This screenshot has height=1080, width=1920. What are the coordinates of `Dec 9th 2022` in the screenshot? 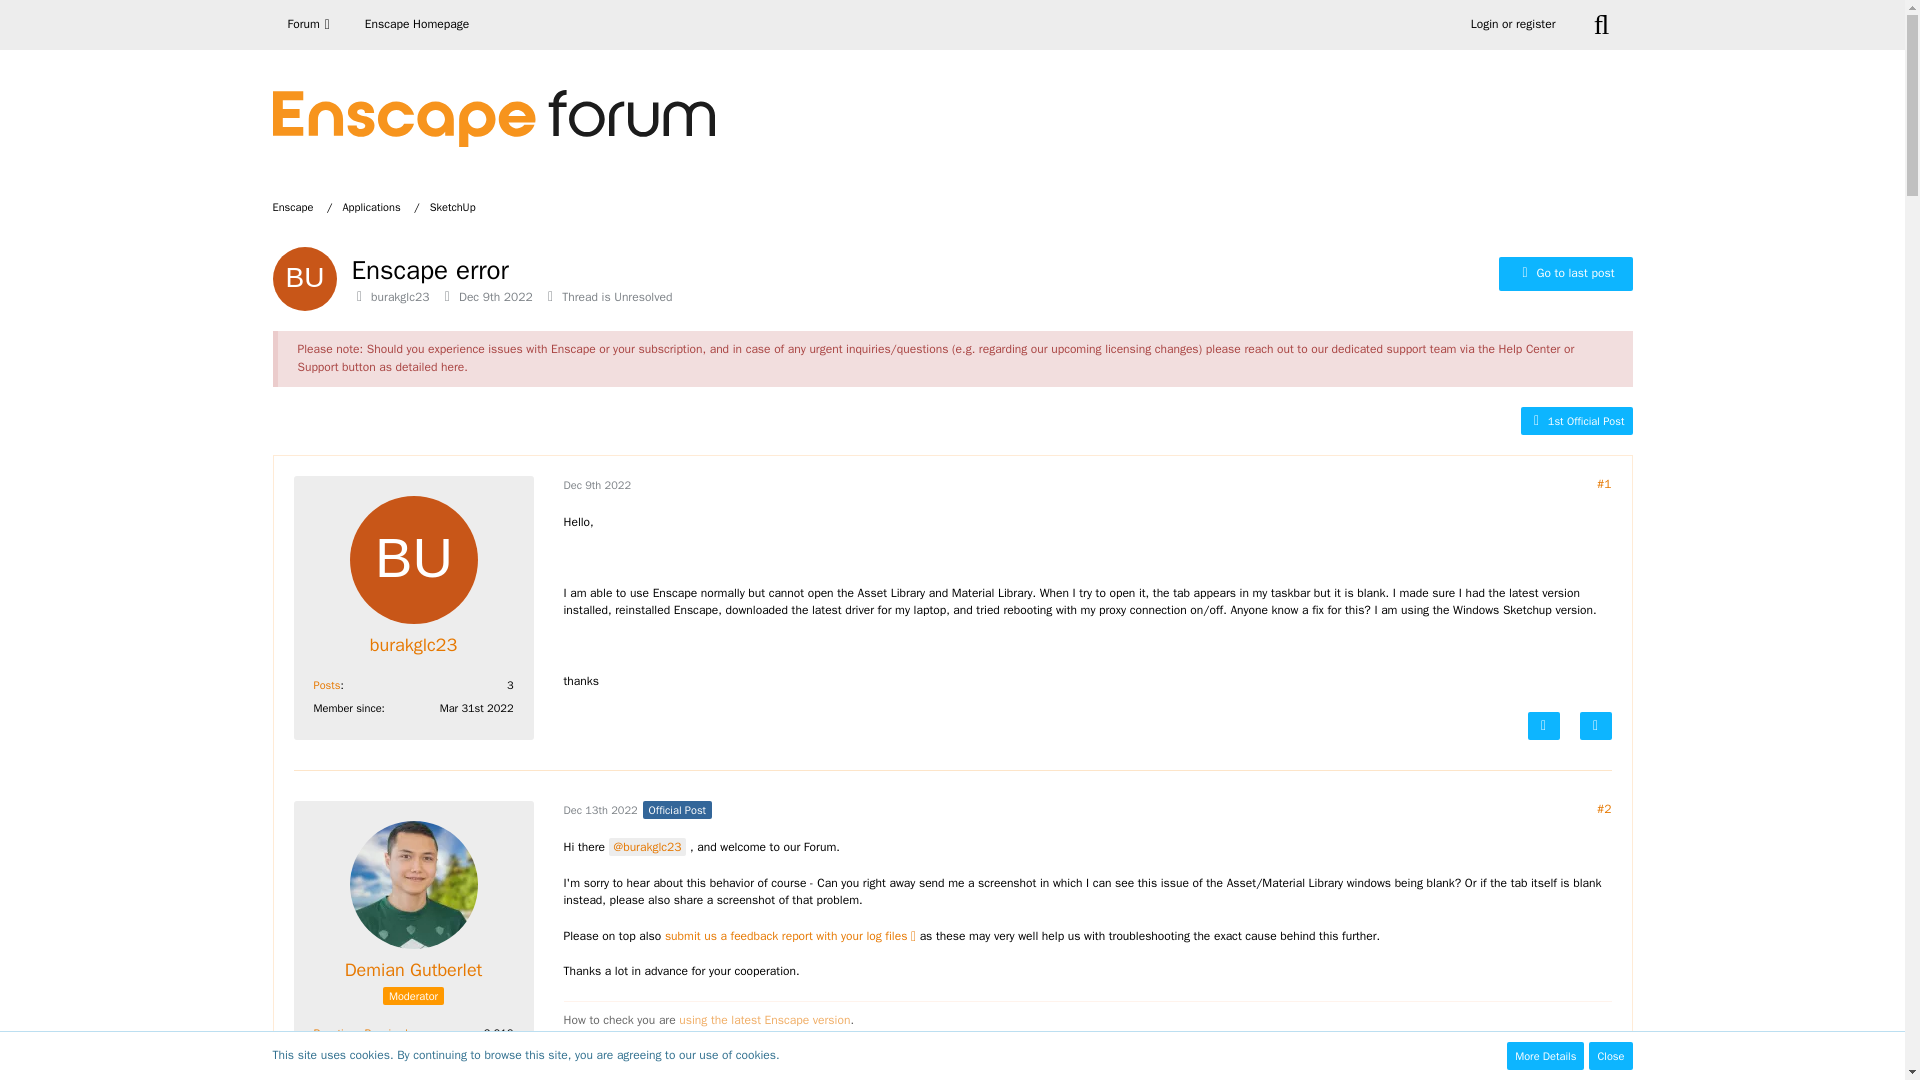 It's located at (598, 485).